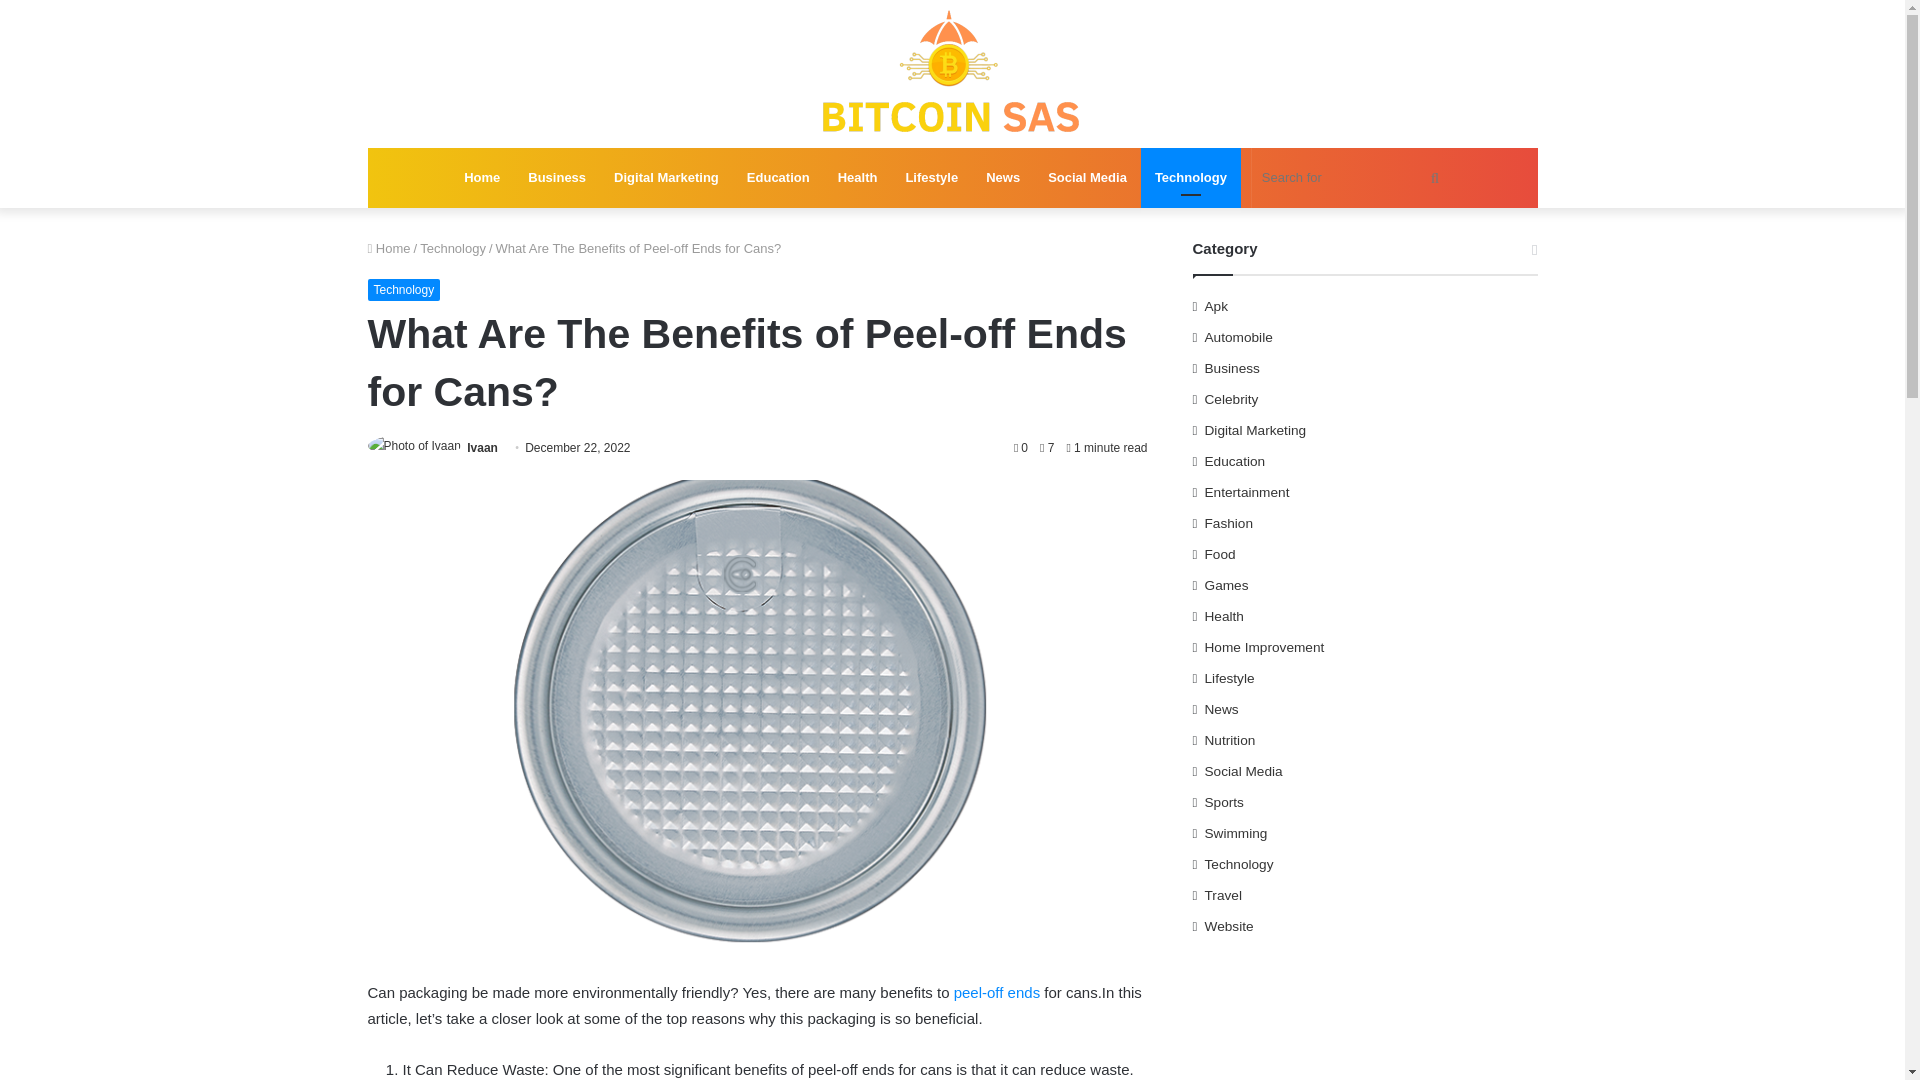 Image resolution: width=1920 pixels, height=1080 pixels. Describe the element at coordinates (482, 447) in the screenshot. I see `Ivaan` at that location.